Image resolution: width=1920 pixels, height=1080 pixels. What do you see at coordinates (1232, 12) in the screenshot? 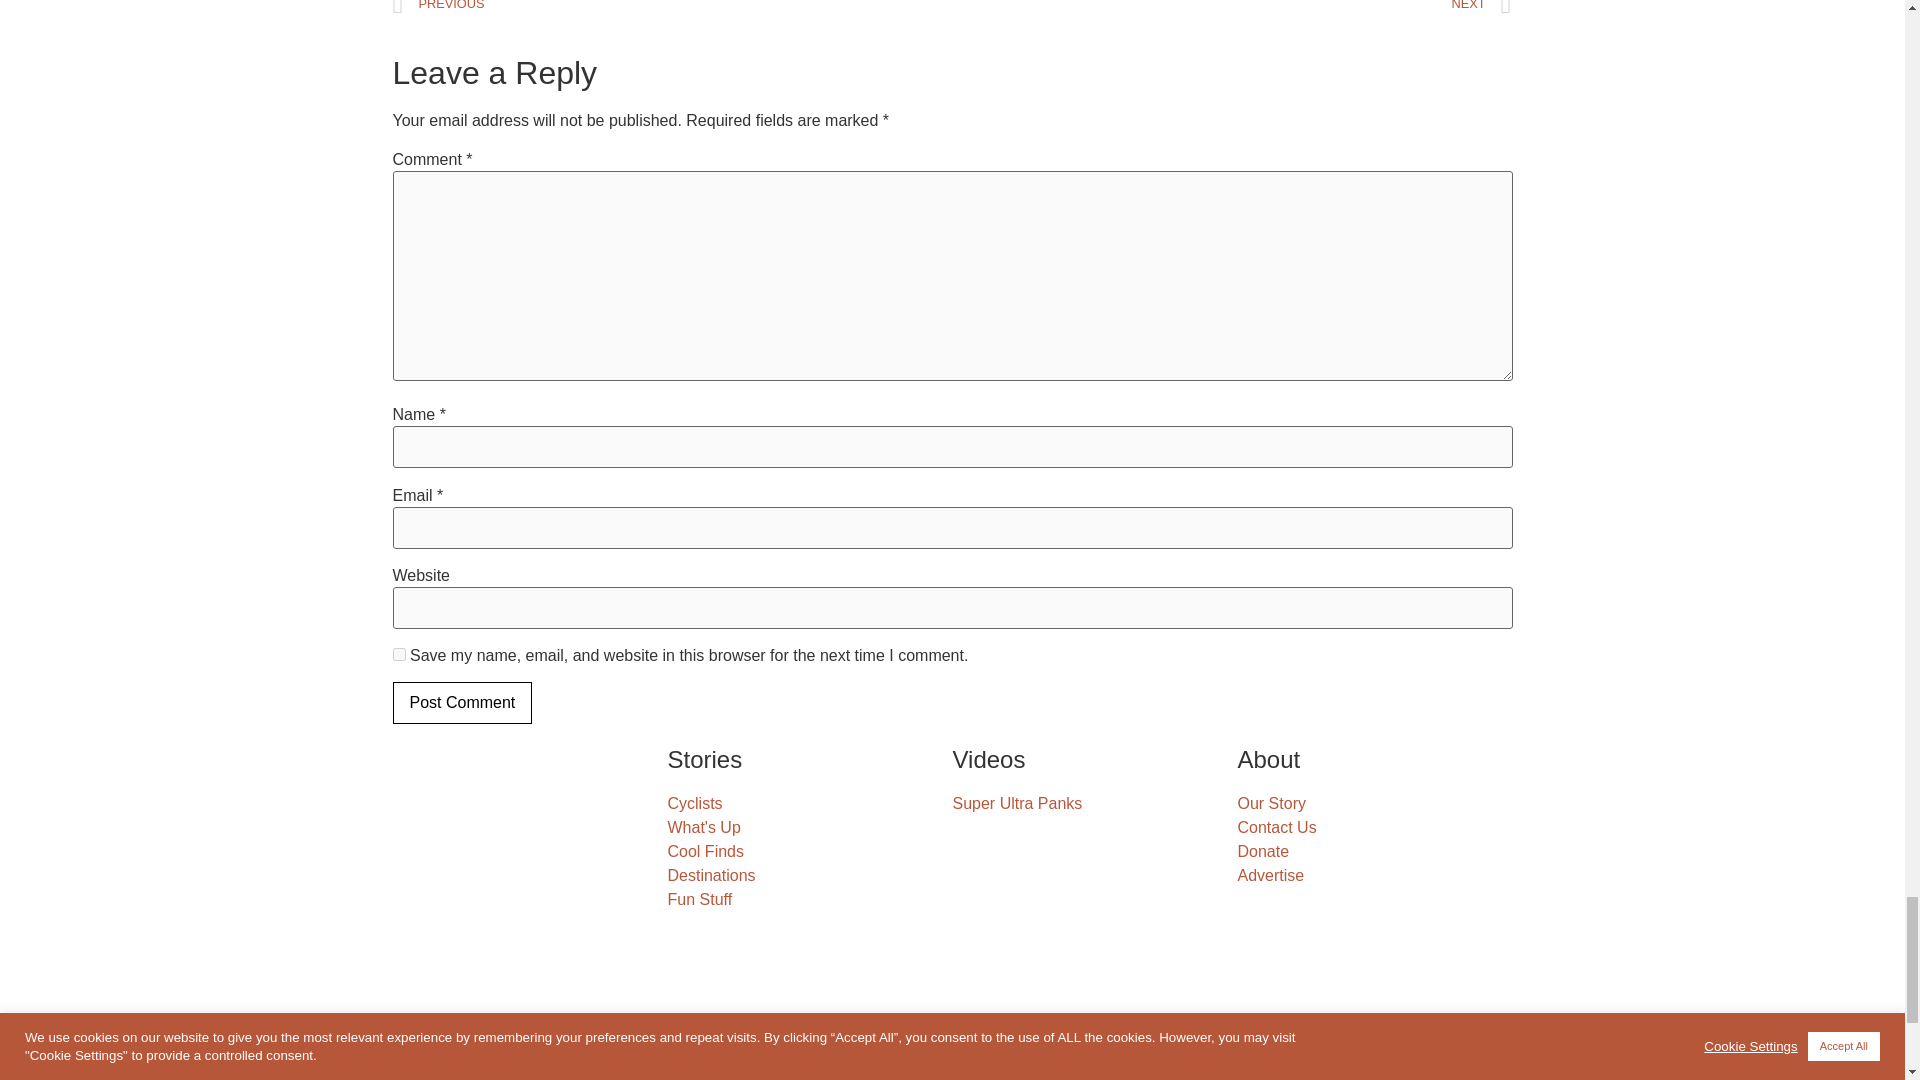
I see `NEXT` at bounding box center [1232, 12].